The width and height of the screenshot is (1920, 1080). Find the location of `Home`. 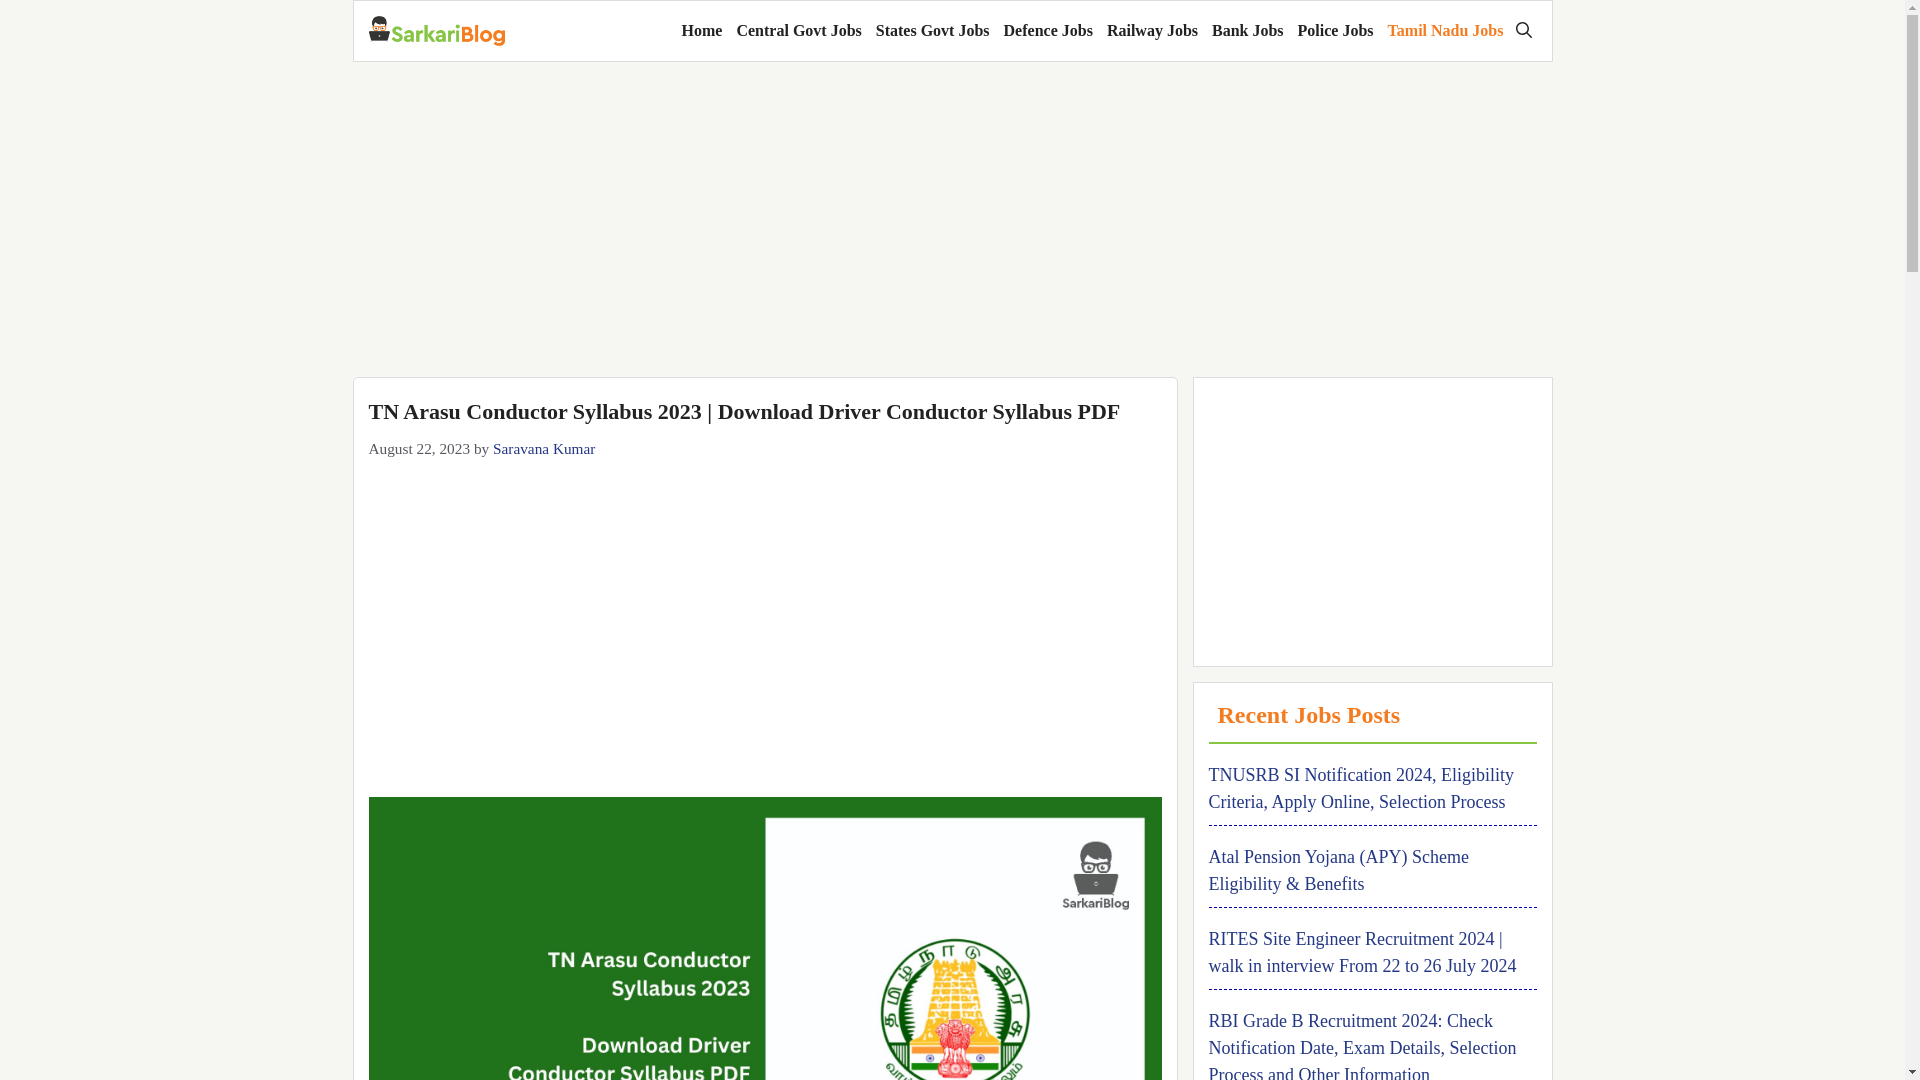

Home is located at coordinates (702, 30).